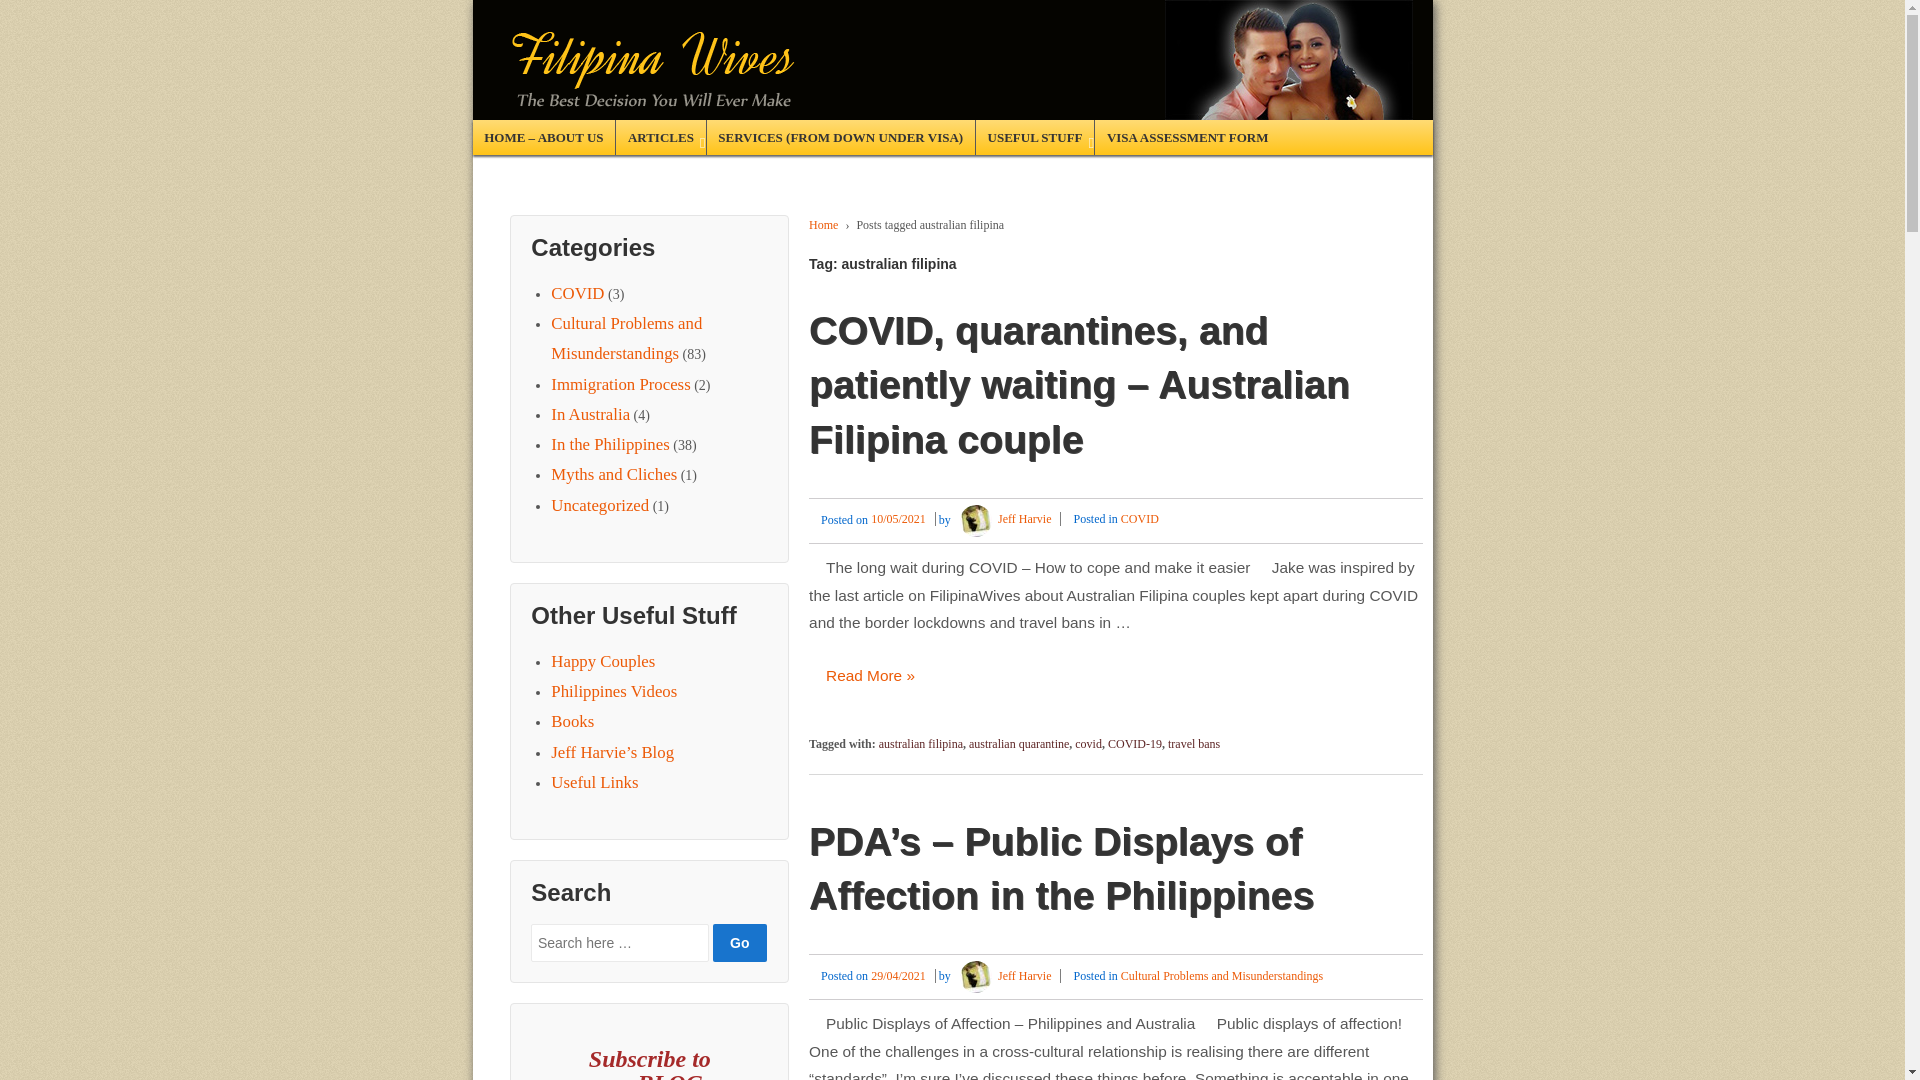 The width and height of the screenshot is (1920, 1080). I want to click on Happy Couples, so click(603, 662).